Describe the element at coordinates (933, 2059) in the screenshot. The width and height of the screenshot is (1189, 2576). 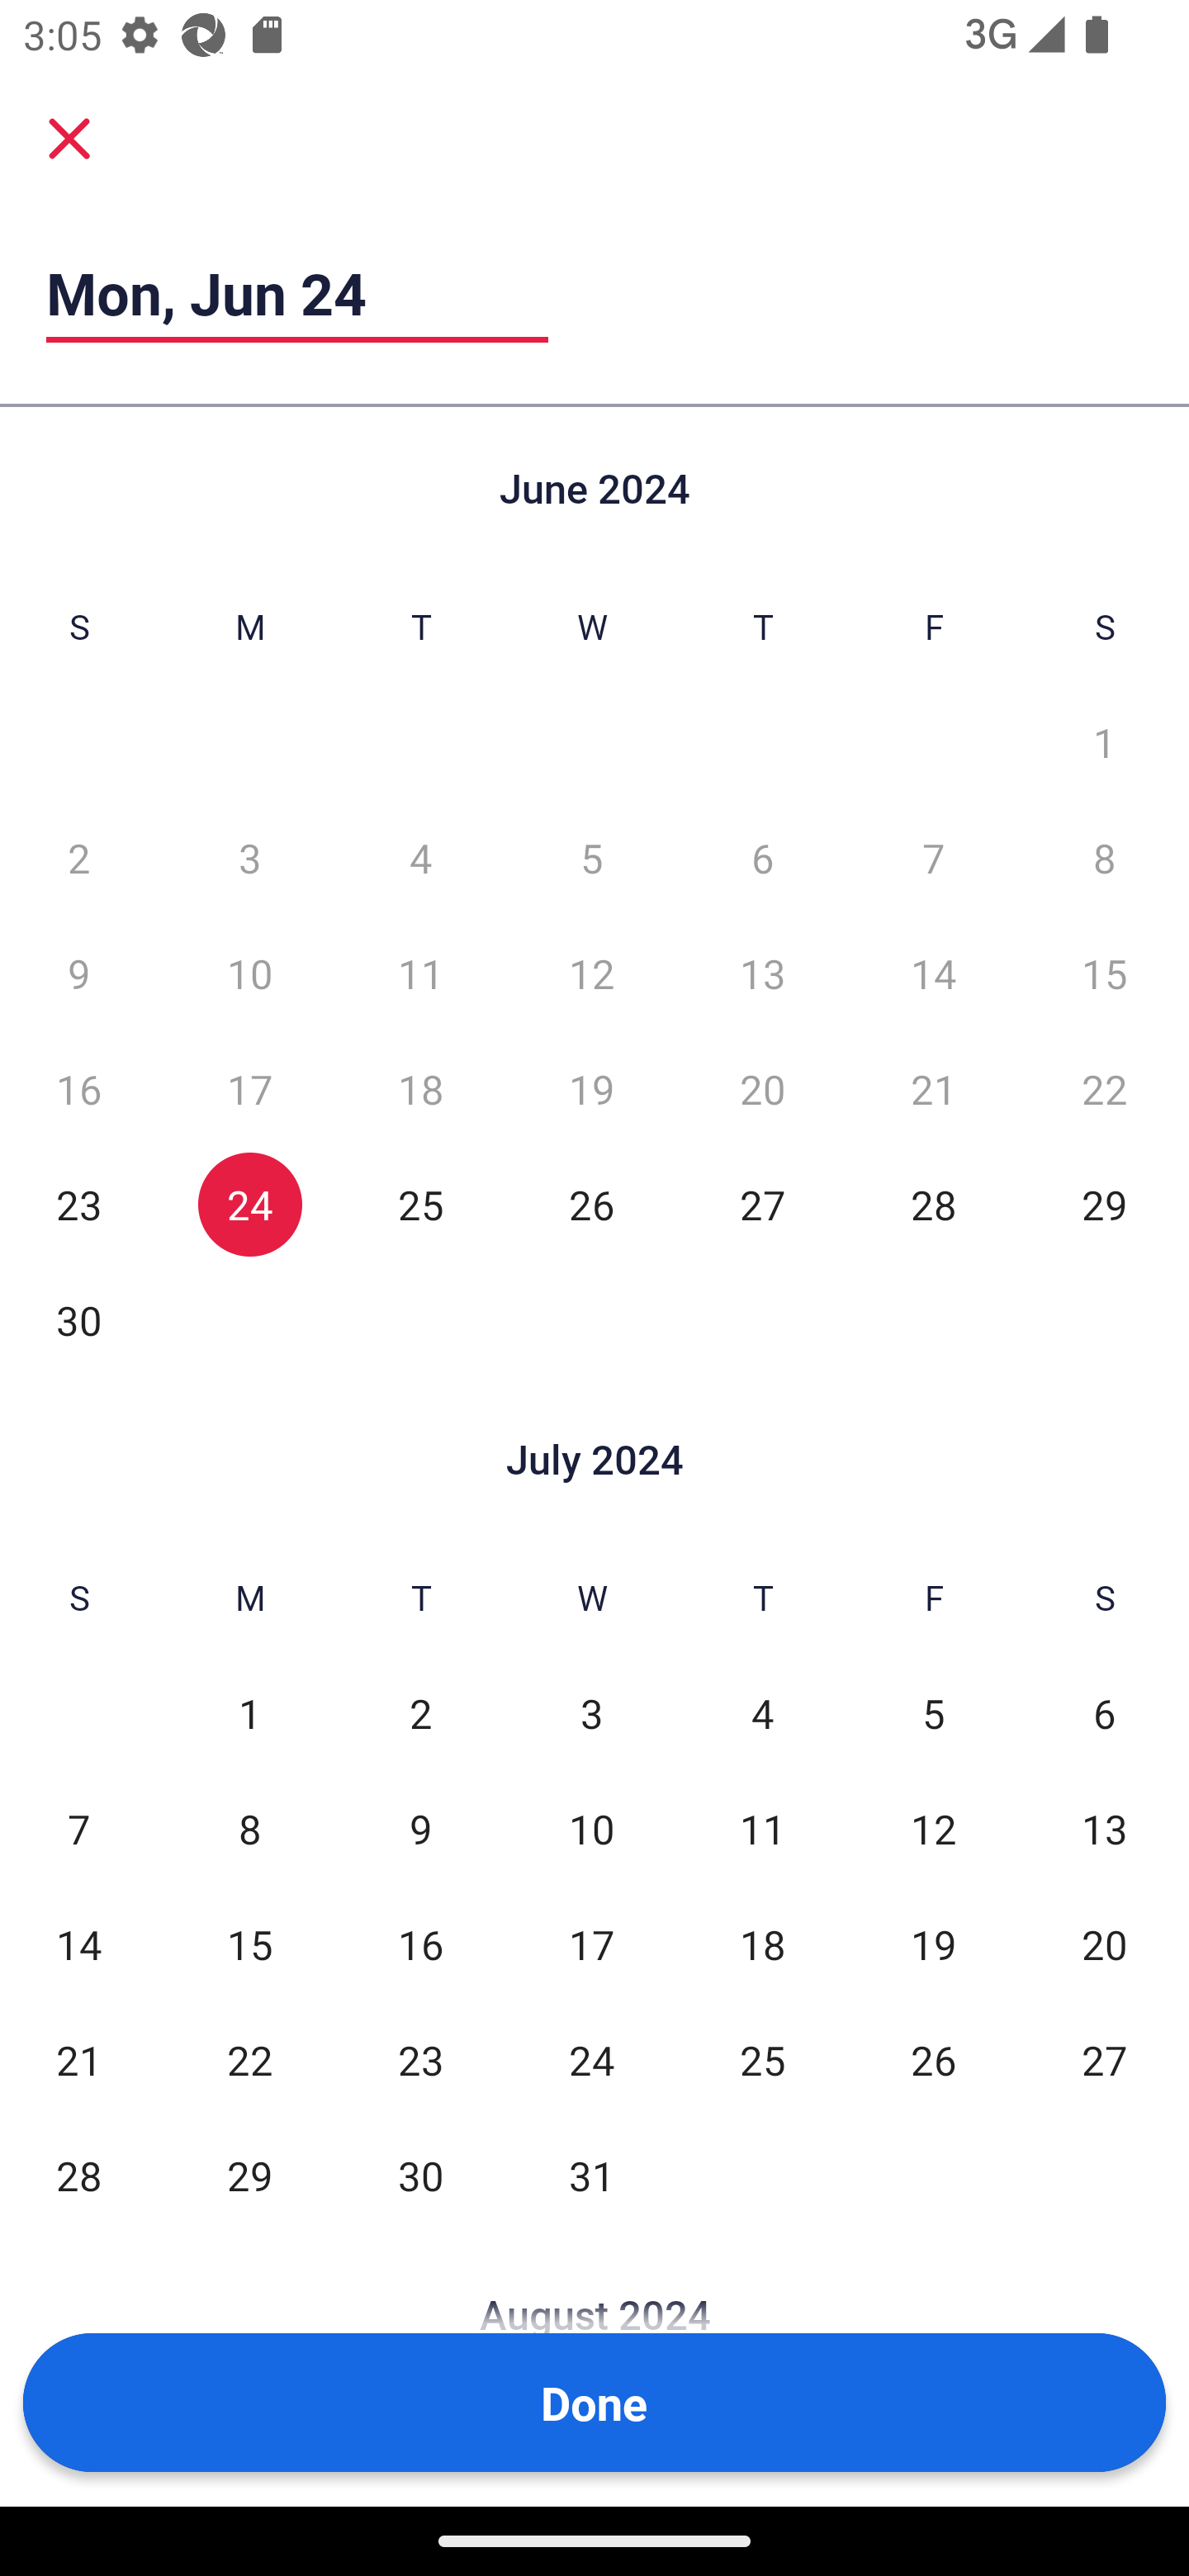
I see `26 Fri, Jul 26, Not Selected` at that location.